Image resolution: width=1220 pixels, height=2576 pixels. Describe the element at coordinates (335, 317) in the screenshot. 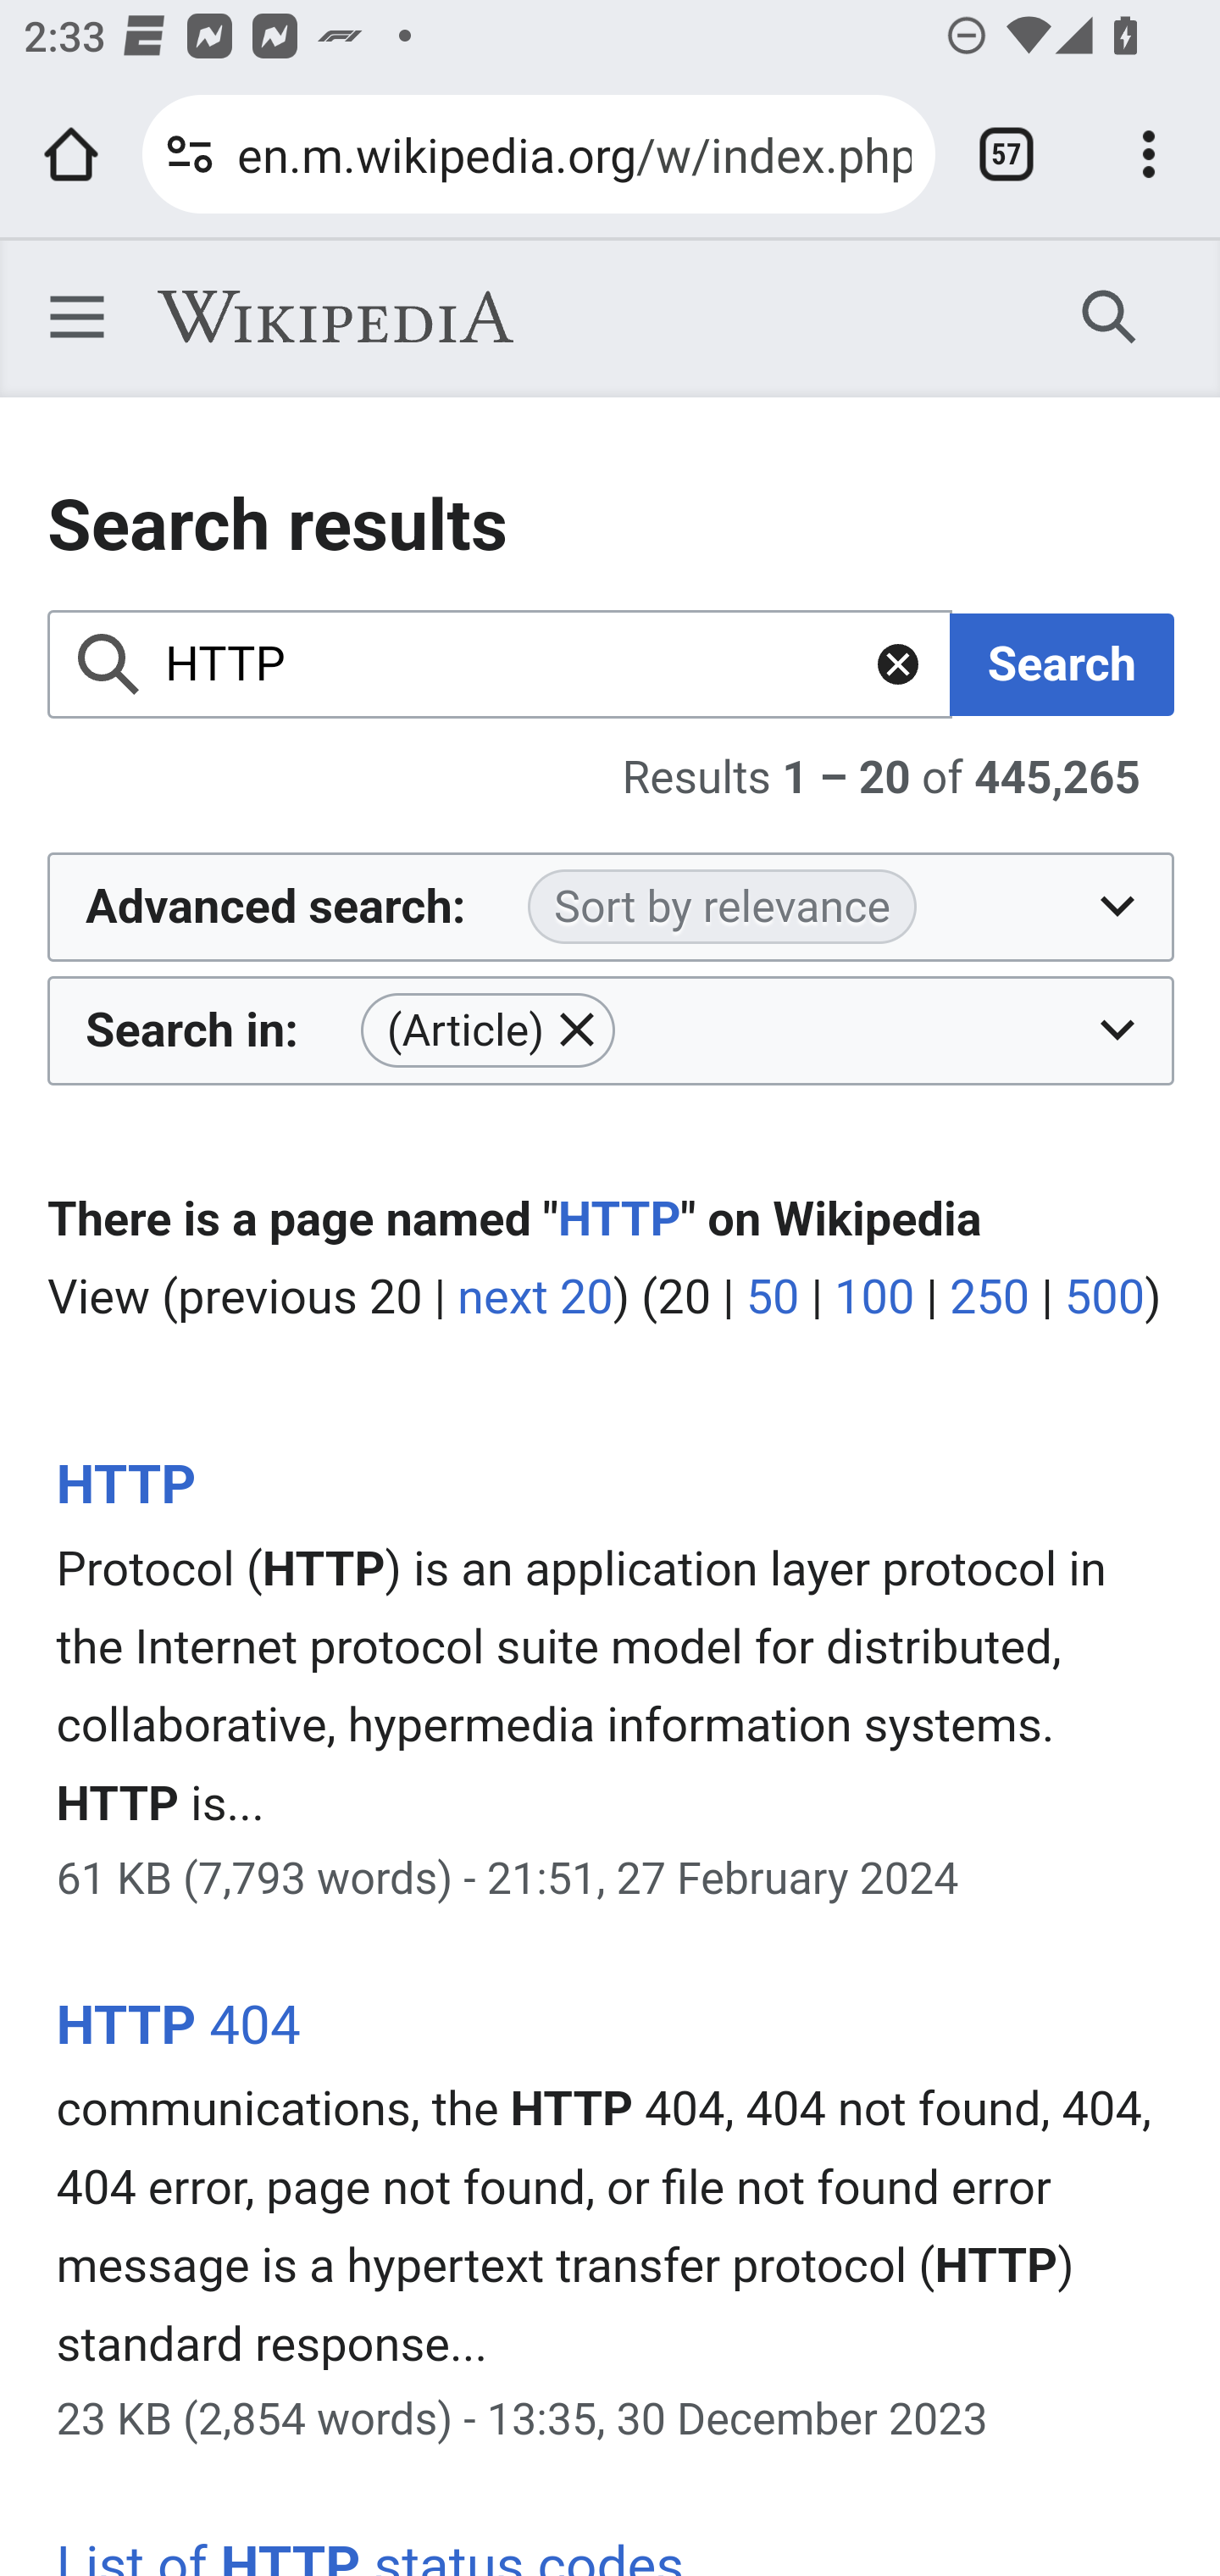

I see `Wikipedia` at that location.